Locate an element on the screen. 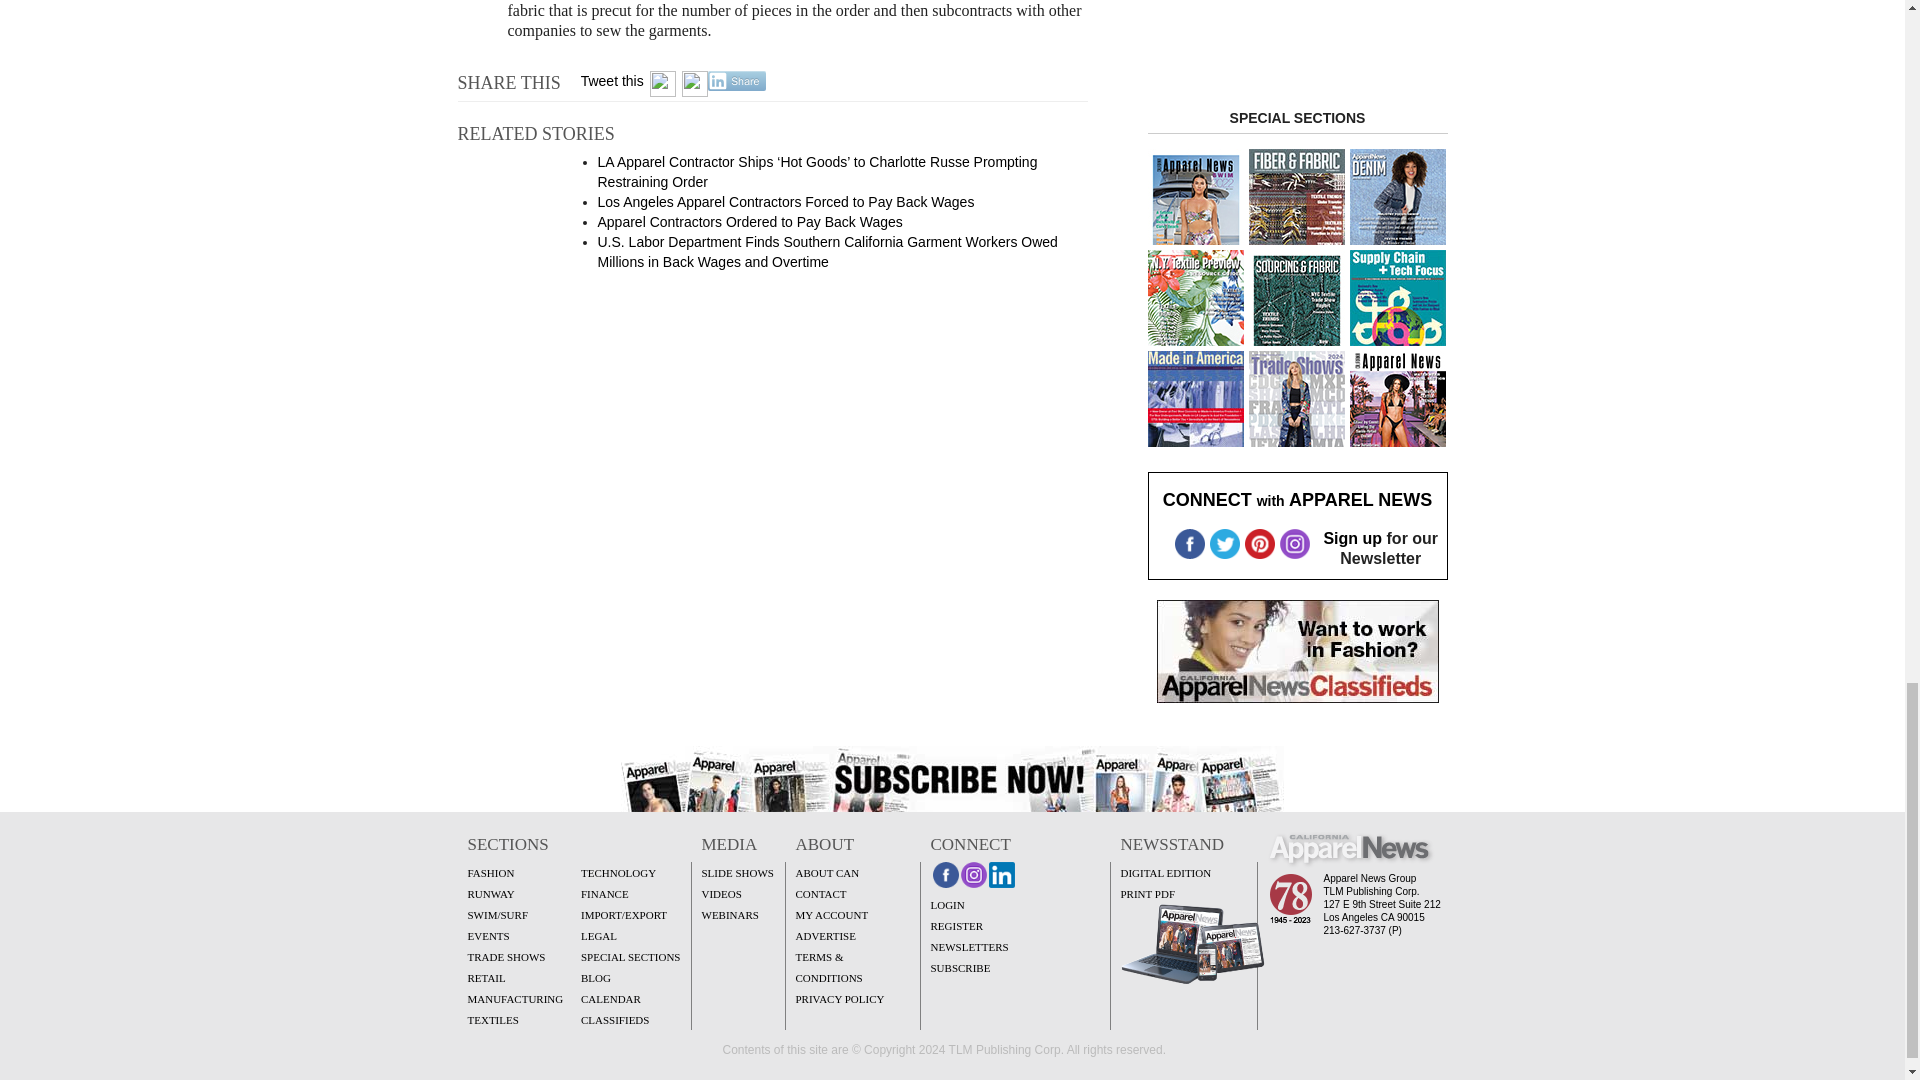 This screenshot has width=1920, height=1080. Sourcing and Fabric is located at coordinates (1296, 297).